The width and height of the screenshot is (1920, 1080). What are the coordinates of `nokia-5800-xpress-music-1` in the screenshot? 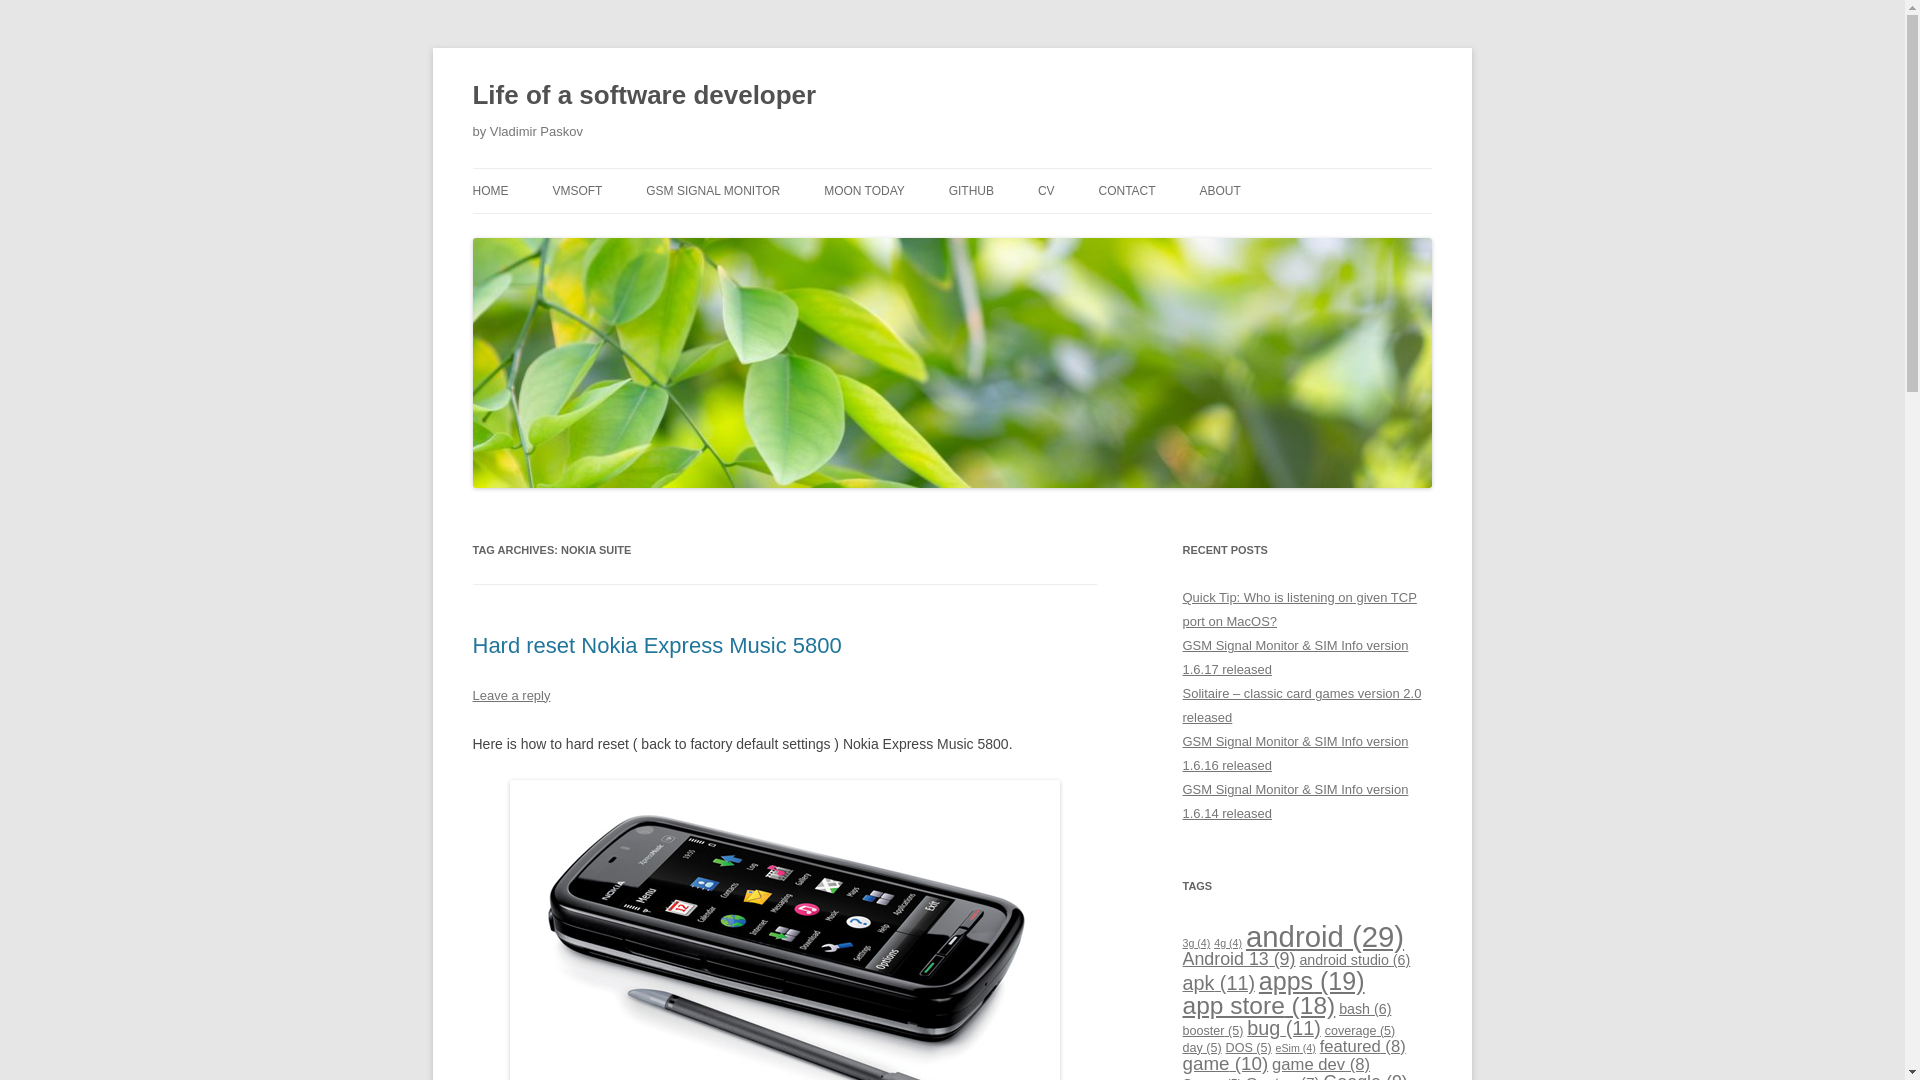 It's located at (784, 930).